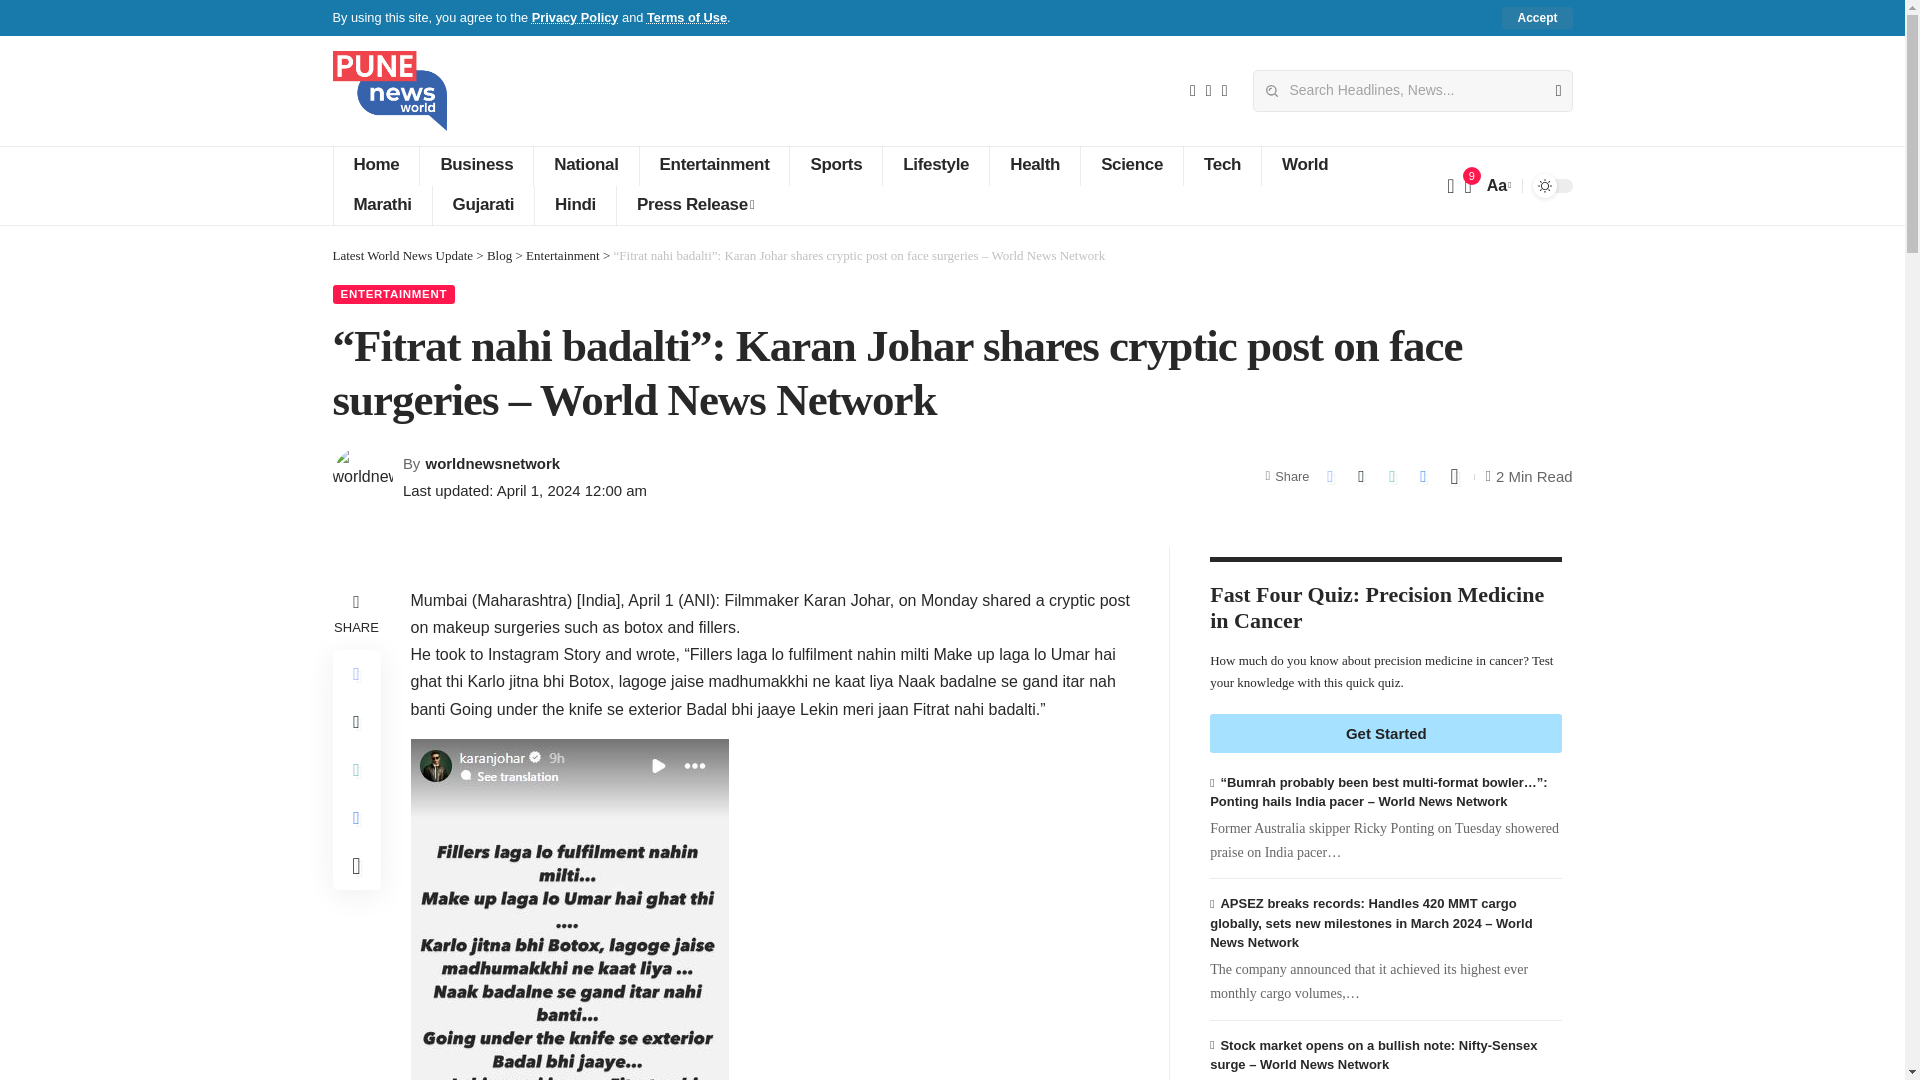  What do you see at coordinates (1034, 165) in the screenshot?
I see `Health` at bounding box center [1034, 165].